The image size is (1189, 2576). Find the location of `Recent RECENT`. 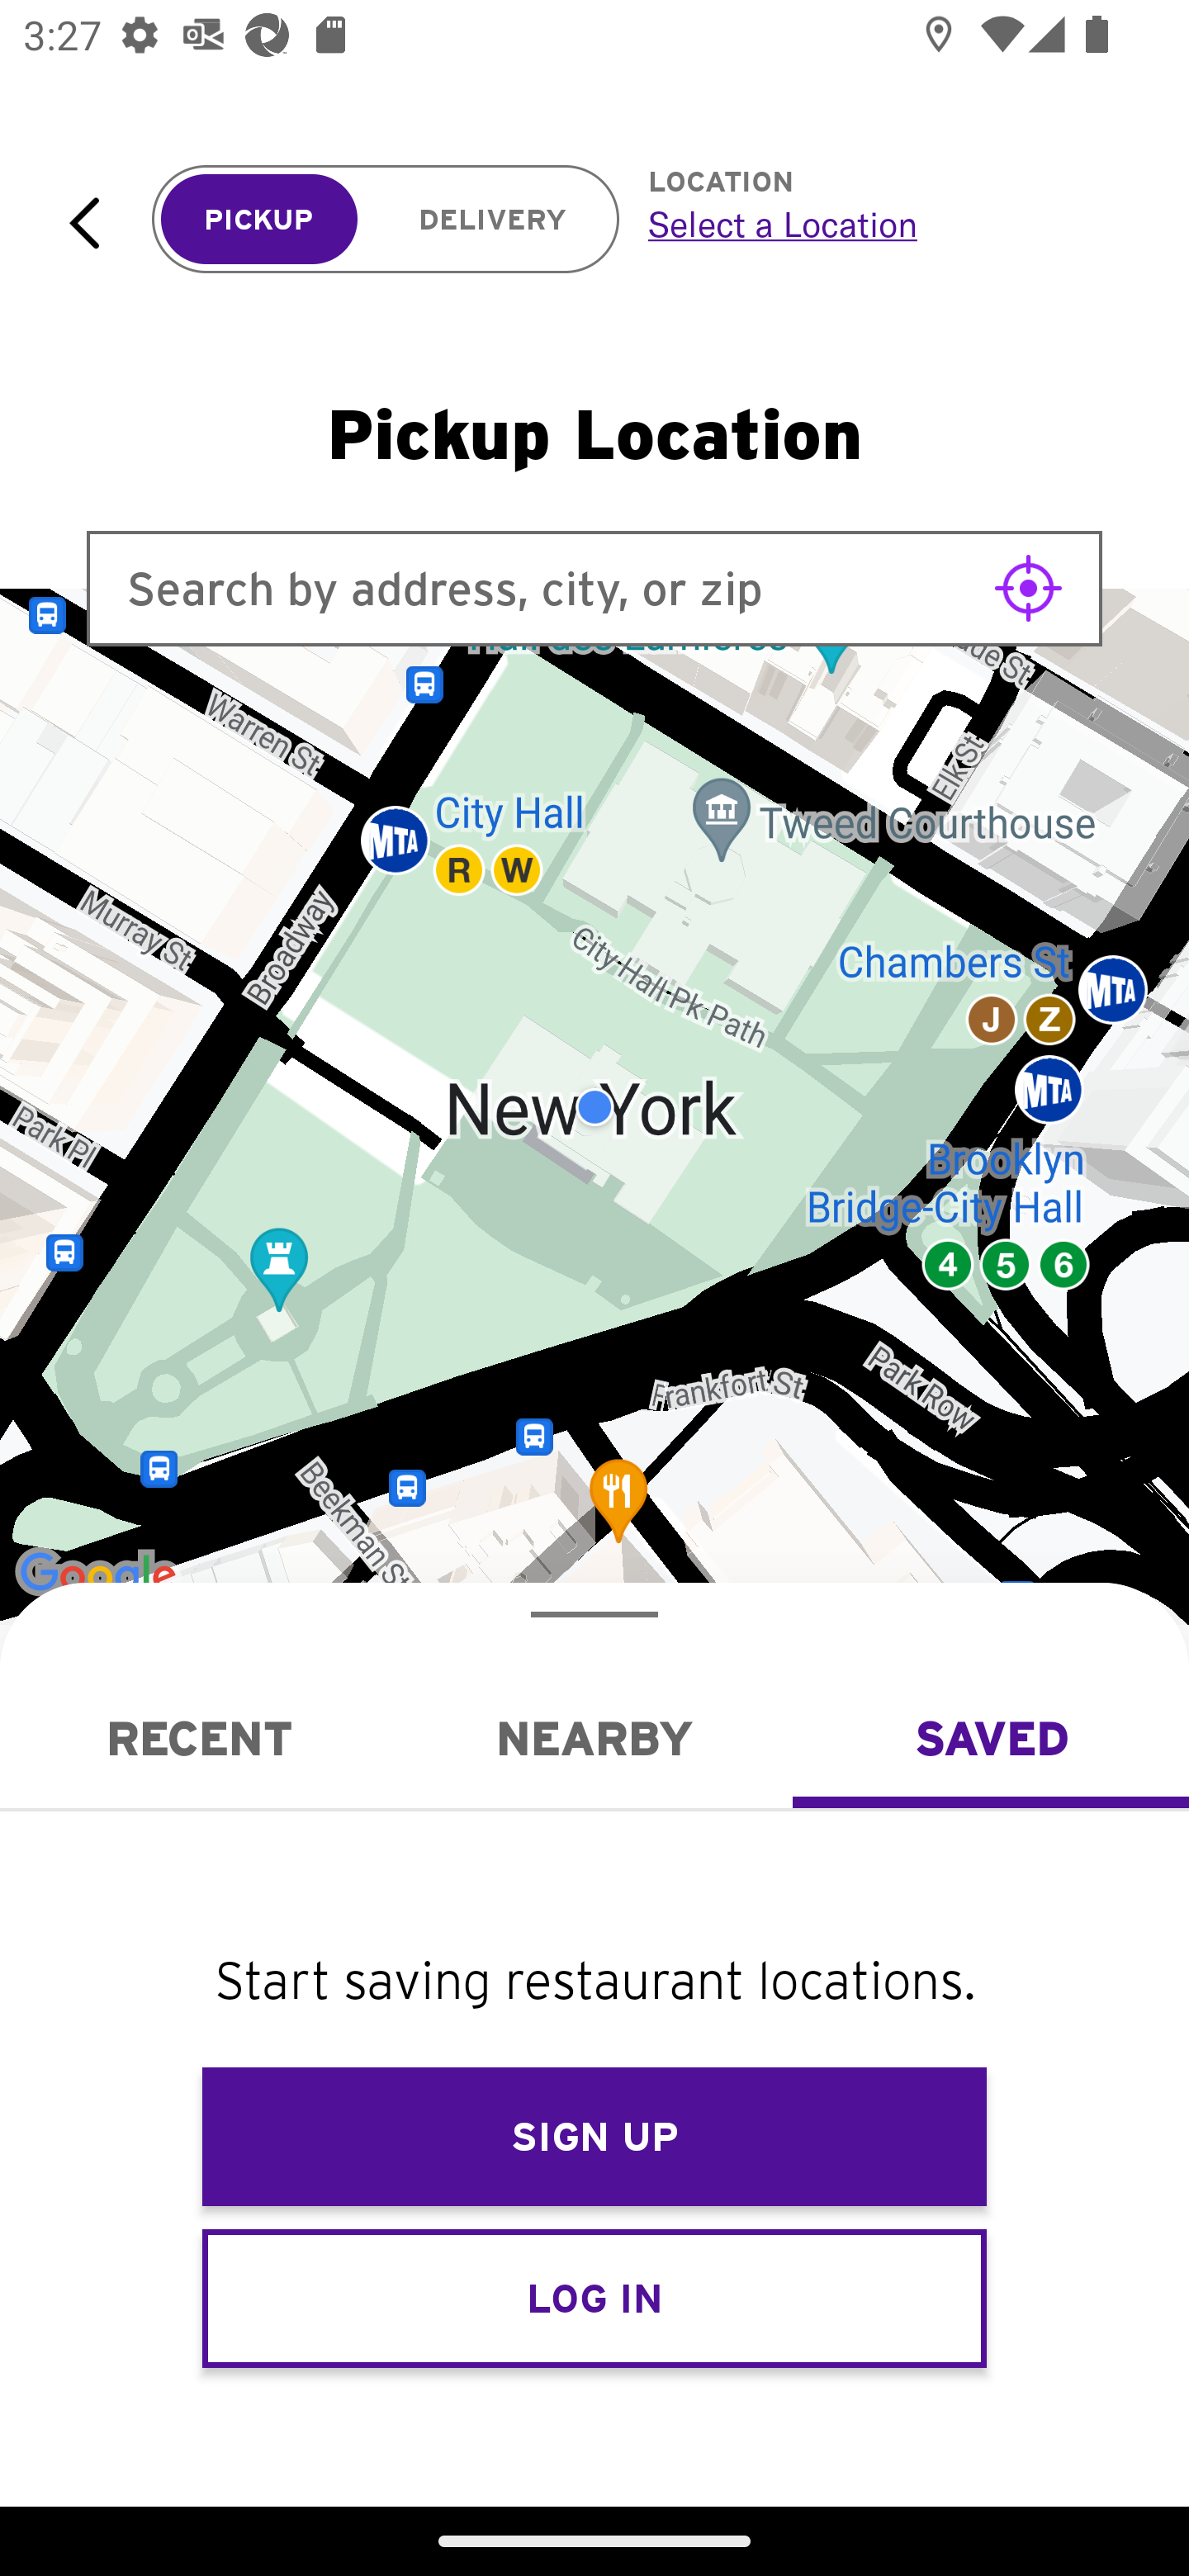

Recent RECENT is located at coordinates (198, 1739).